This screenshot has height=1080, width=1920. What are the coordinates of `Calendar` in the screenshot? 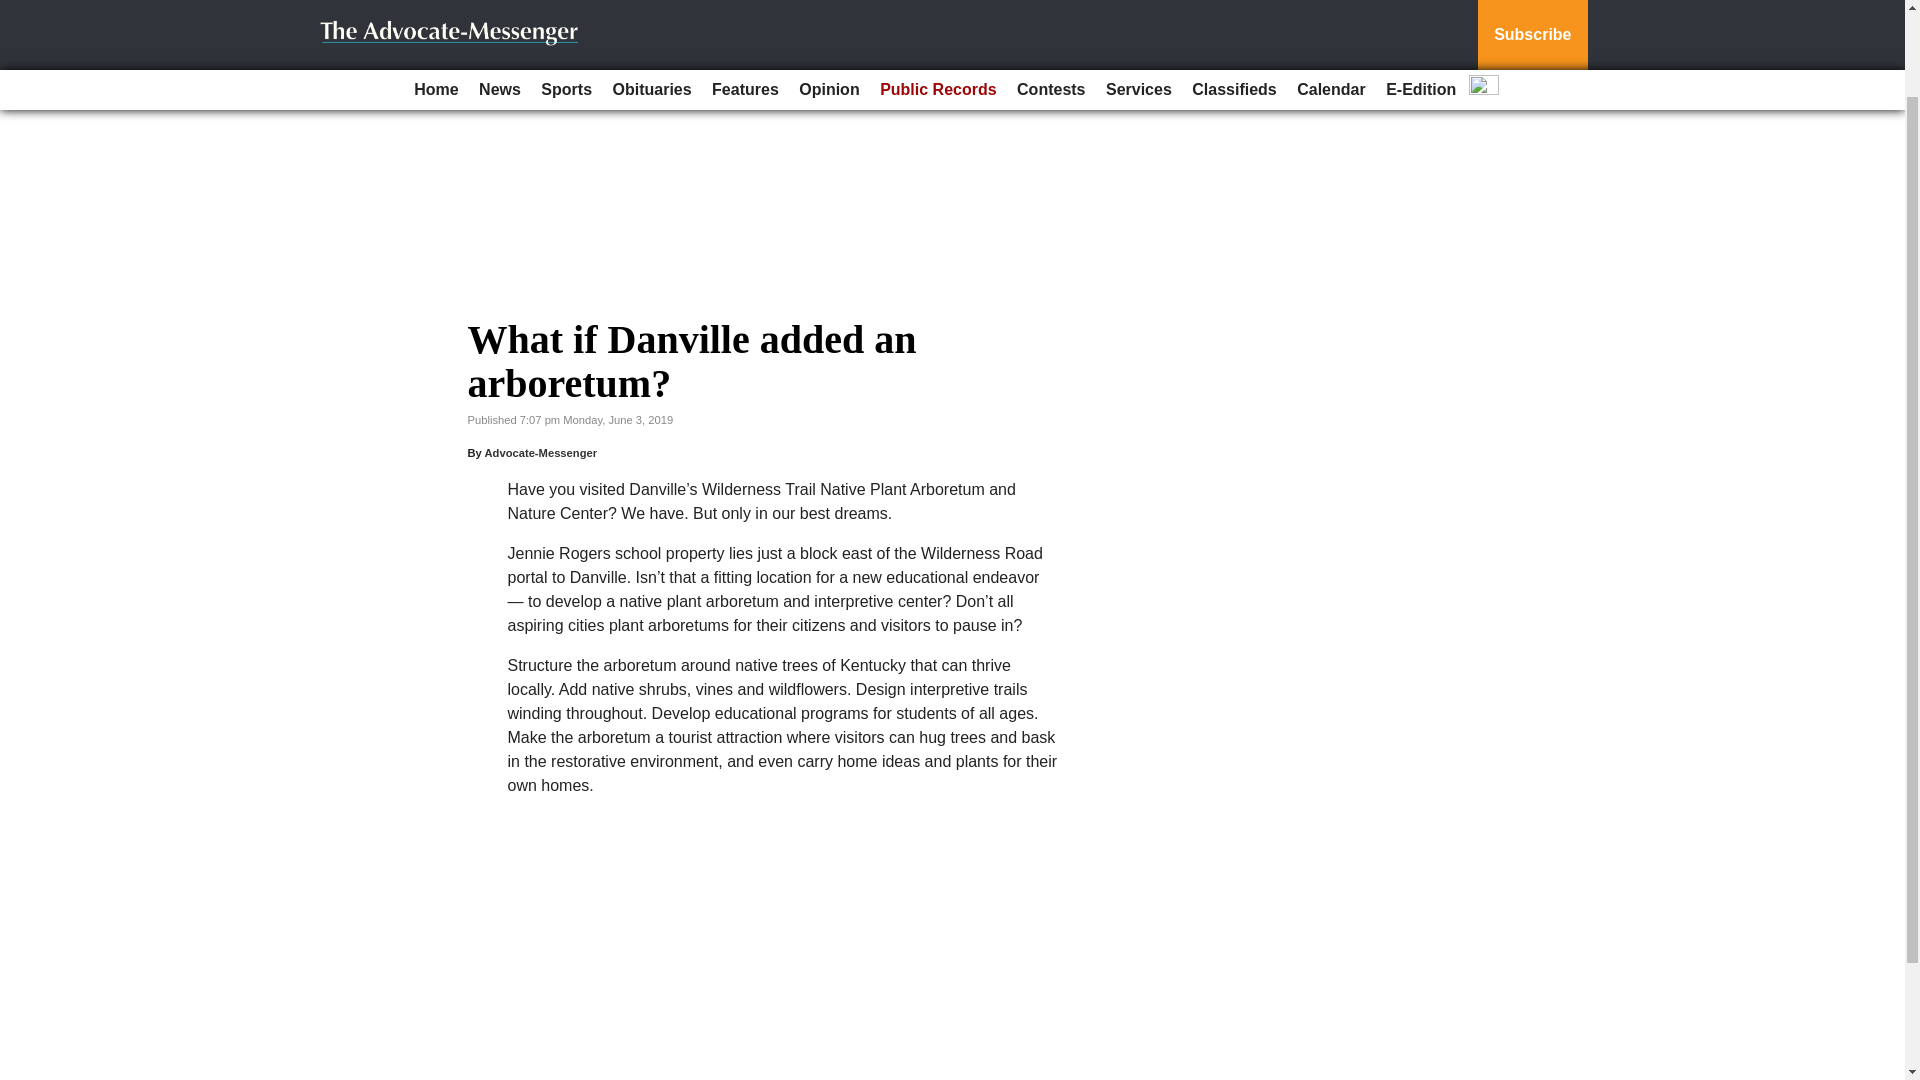 It's located at (1330, 3).